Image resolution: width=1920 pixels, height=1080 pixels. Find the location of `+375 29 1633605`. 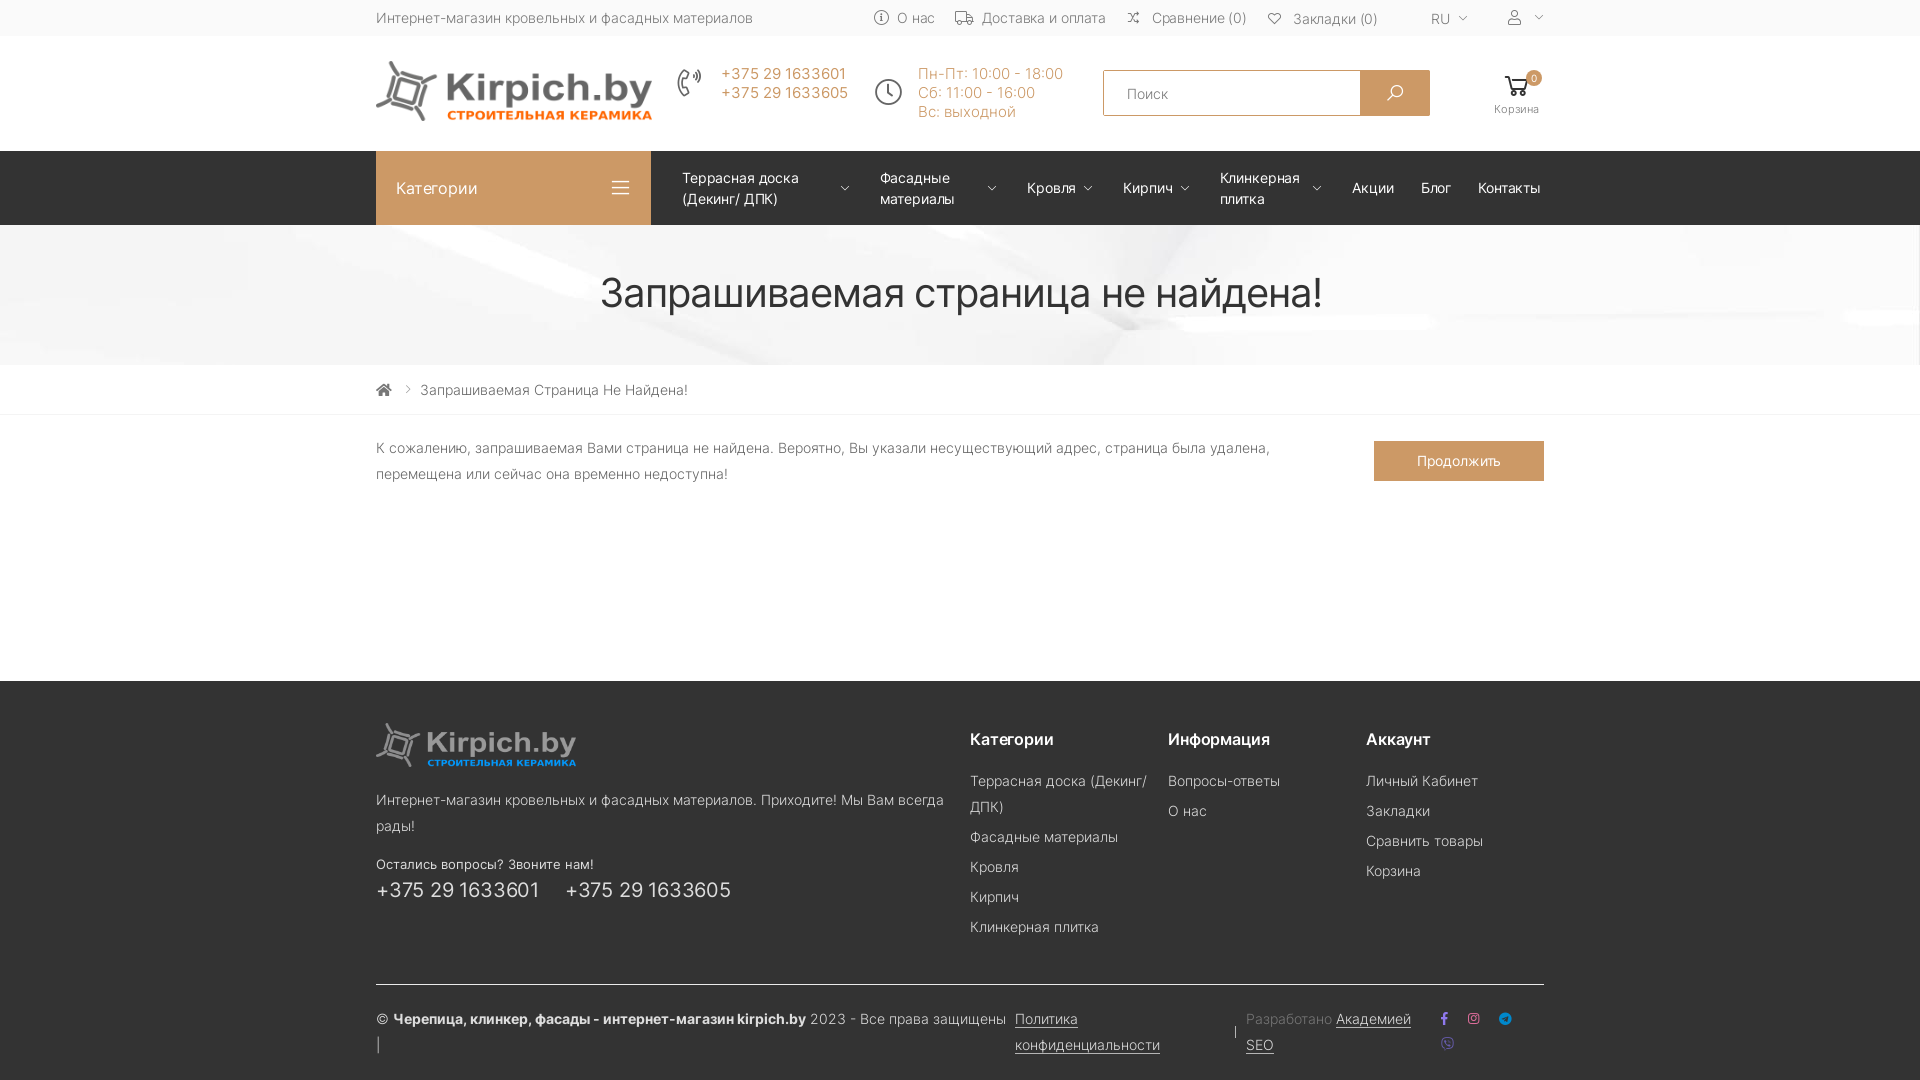

+375 29 1633605 is located at coordinates (784, 94).